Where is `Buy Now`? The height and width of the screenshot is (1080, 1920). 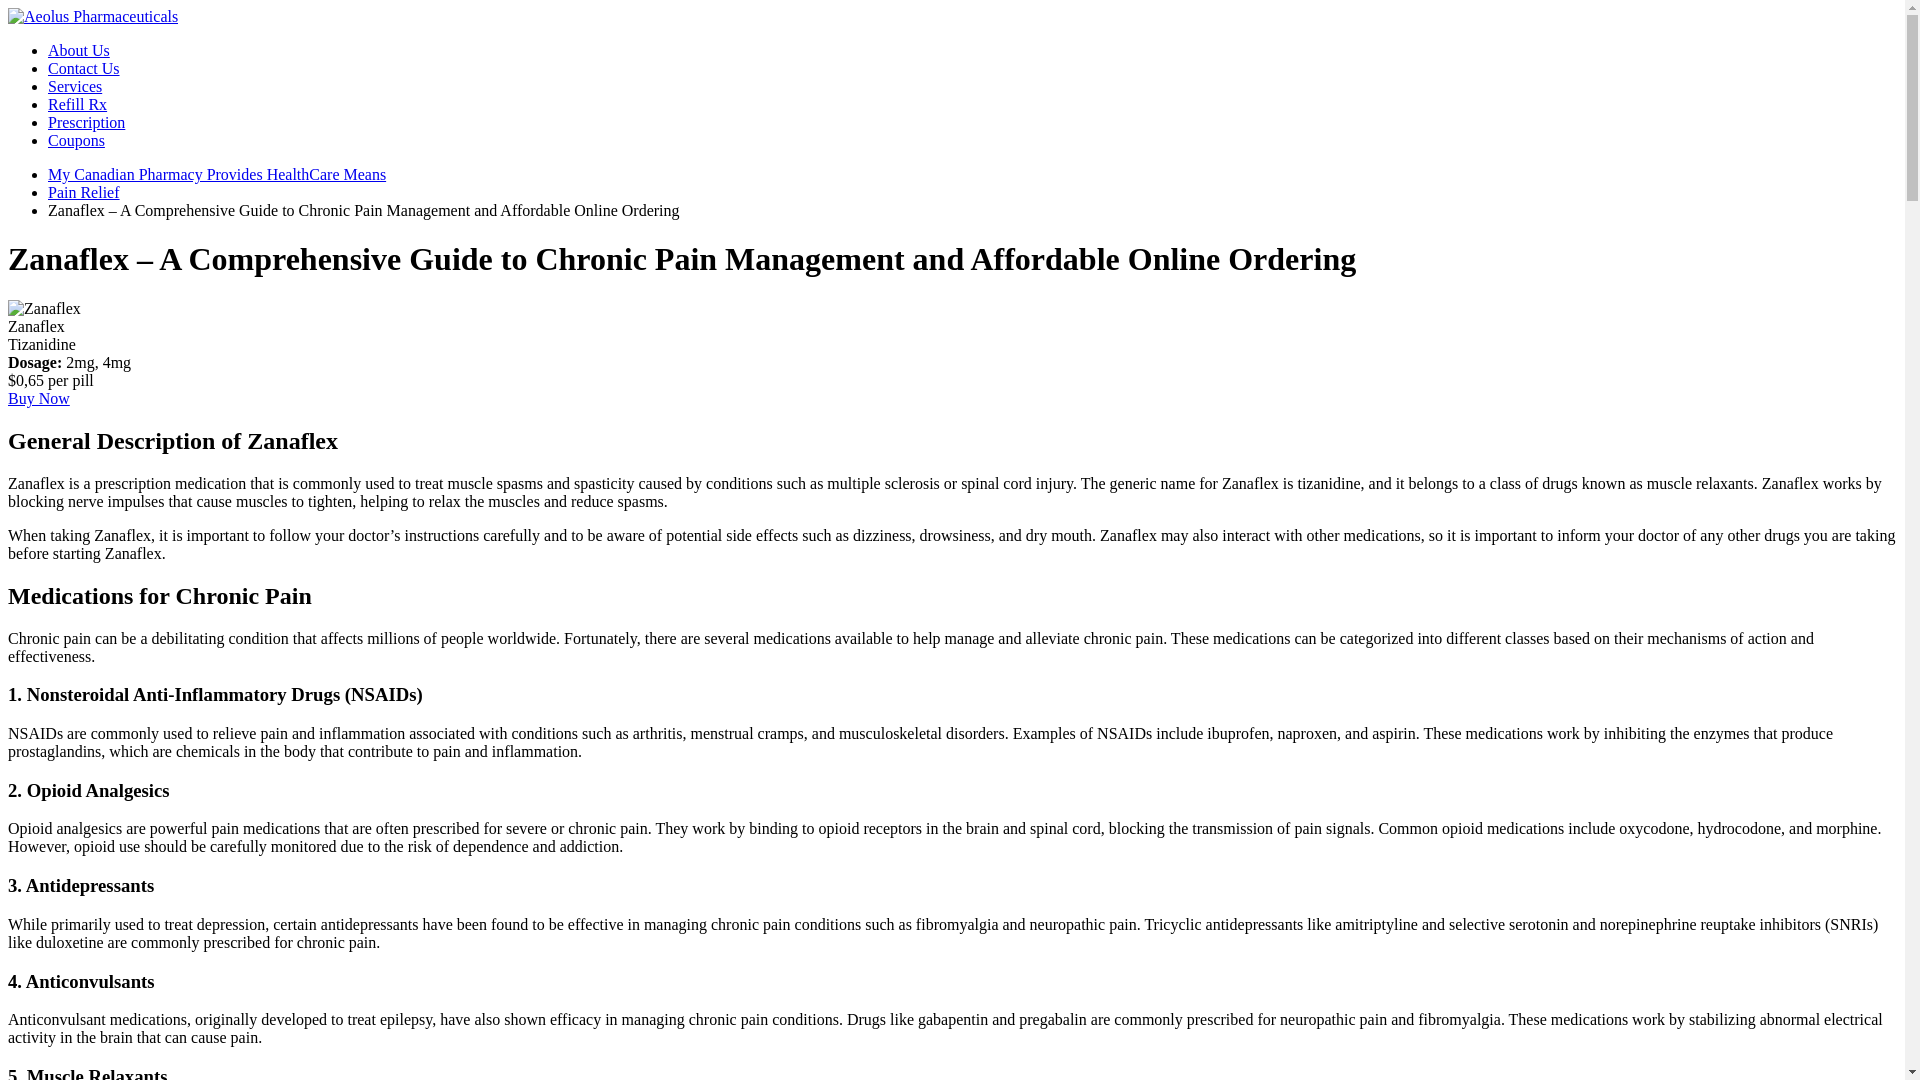 Buy Now is located at coordinates (38, 398).